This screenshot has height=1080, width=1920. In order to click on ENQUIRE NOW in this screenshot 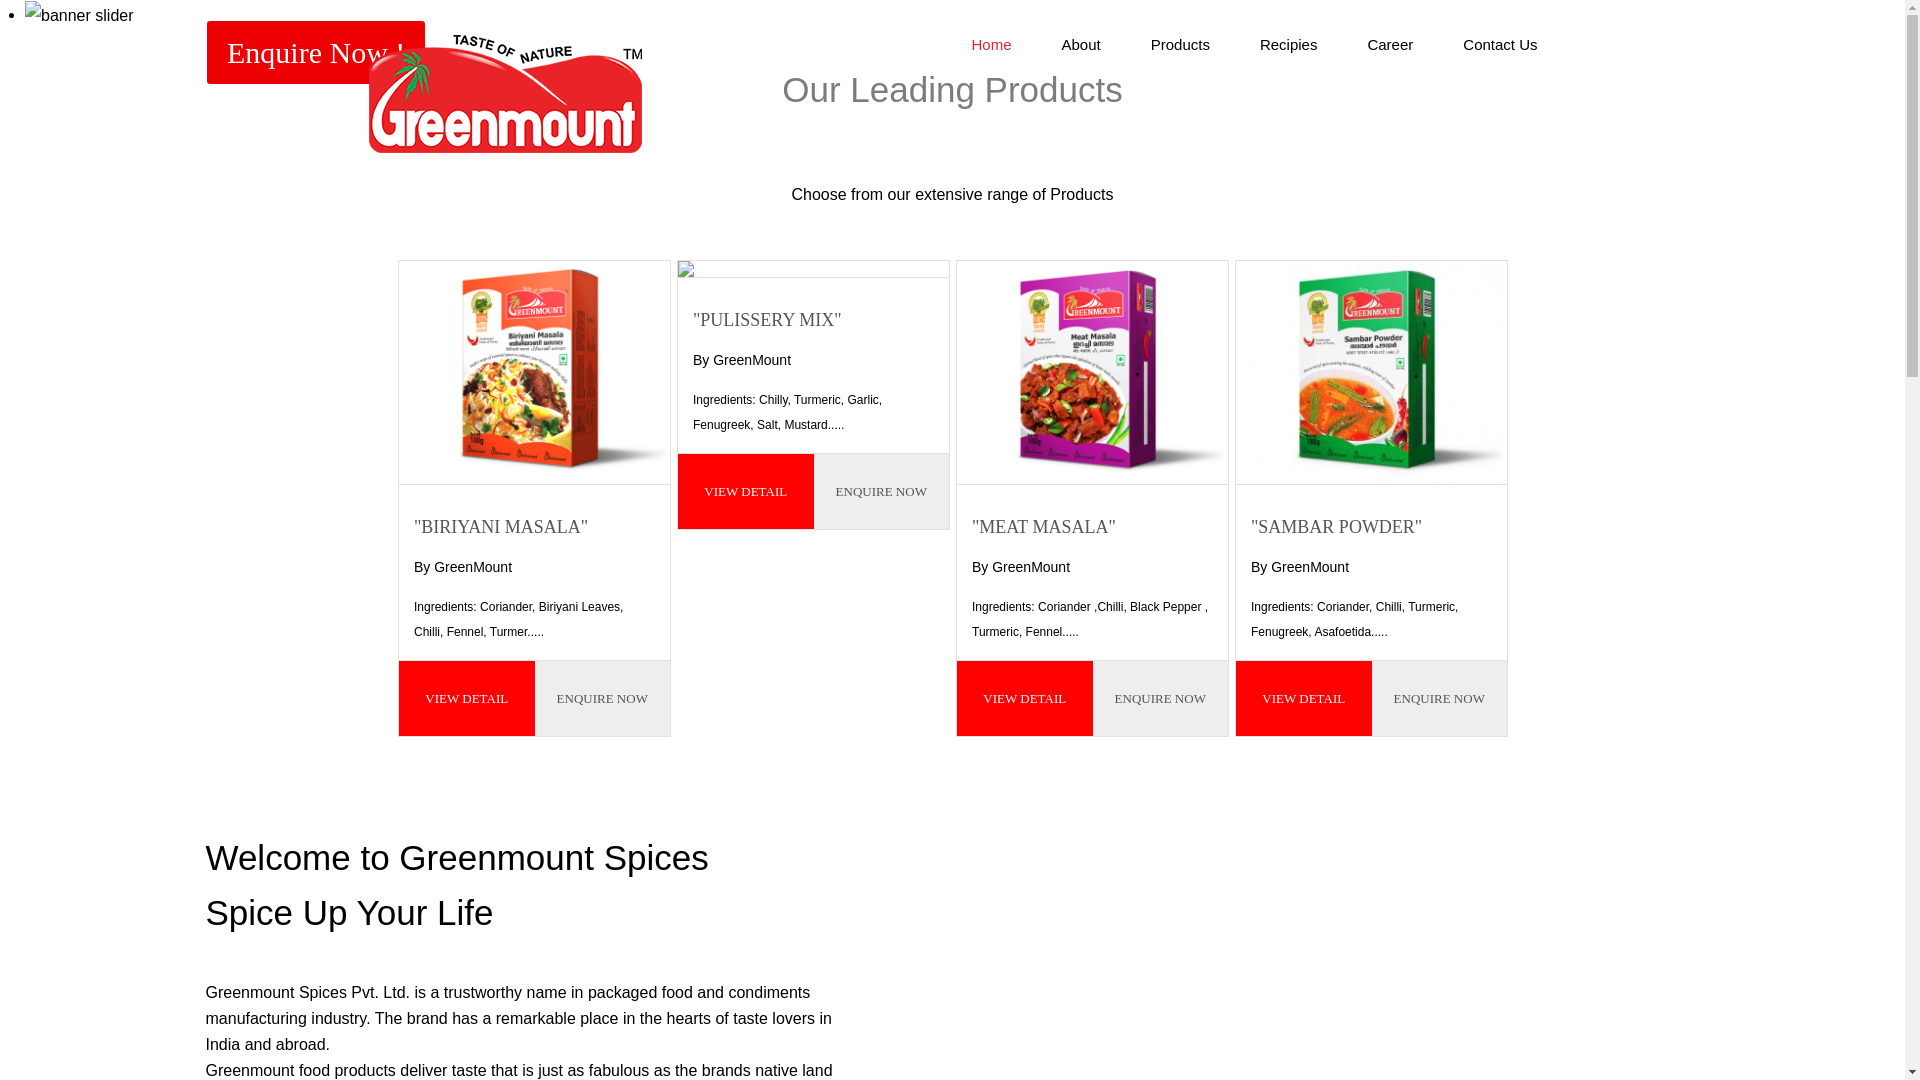, I will do `click(1440, 698)`.